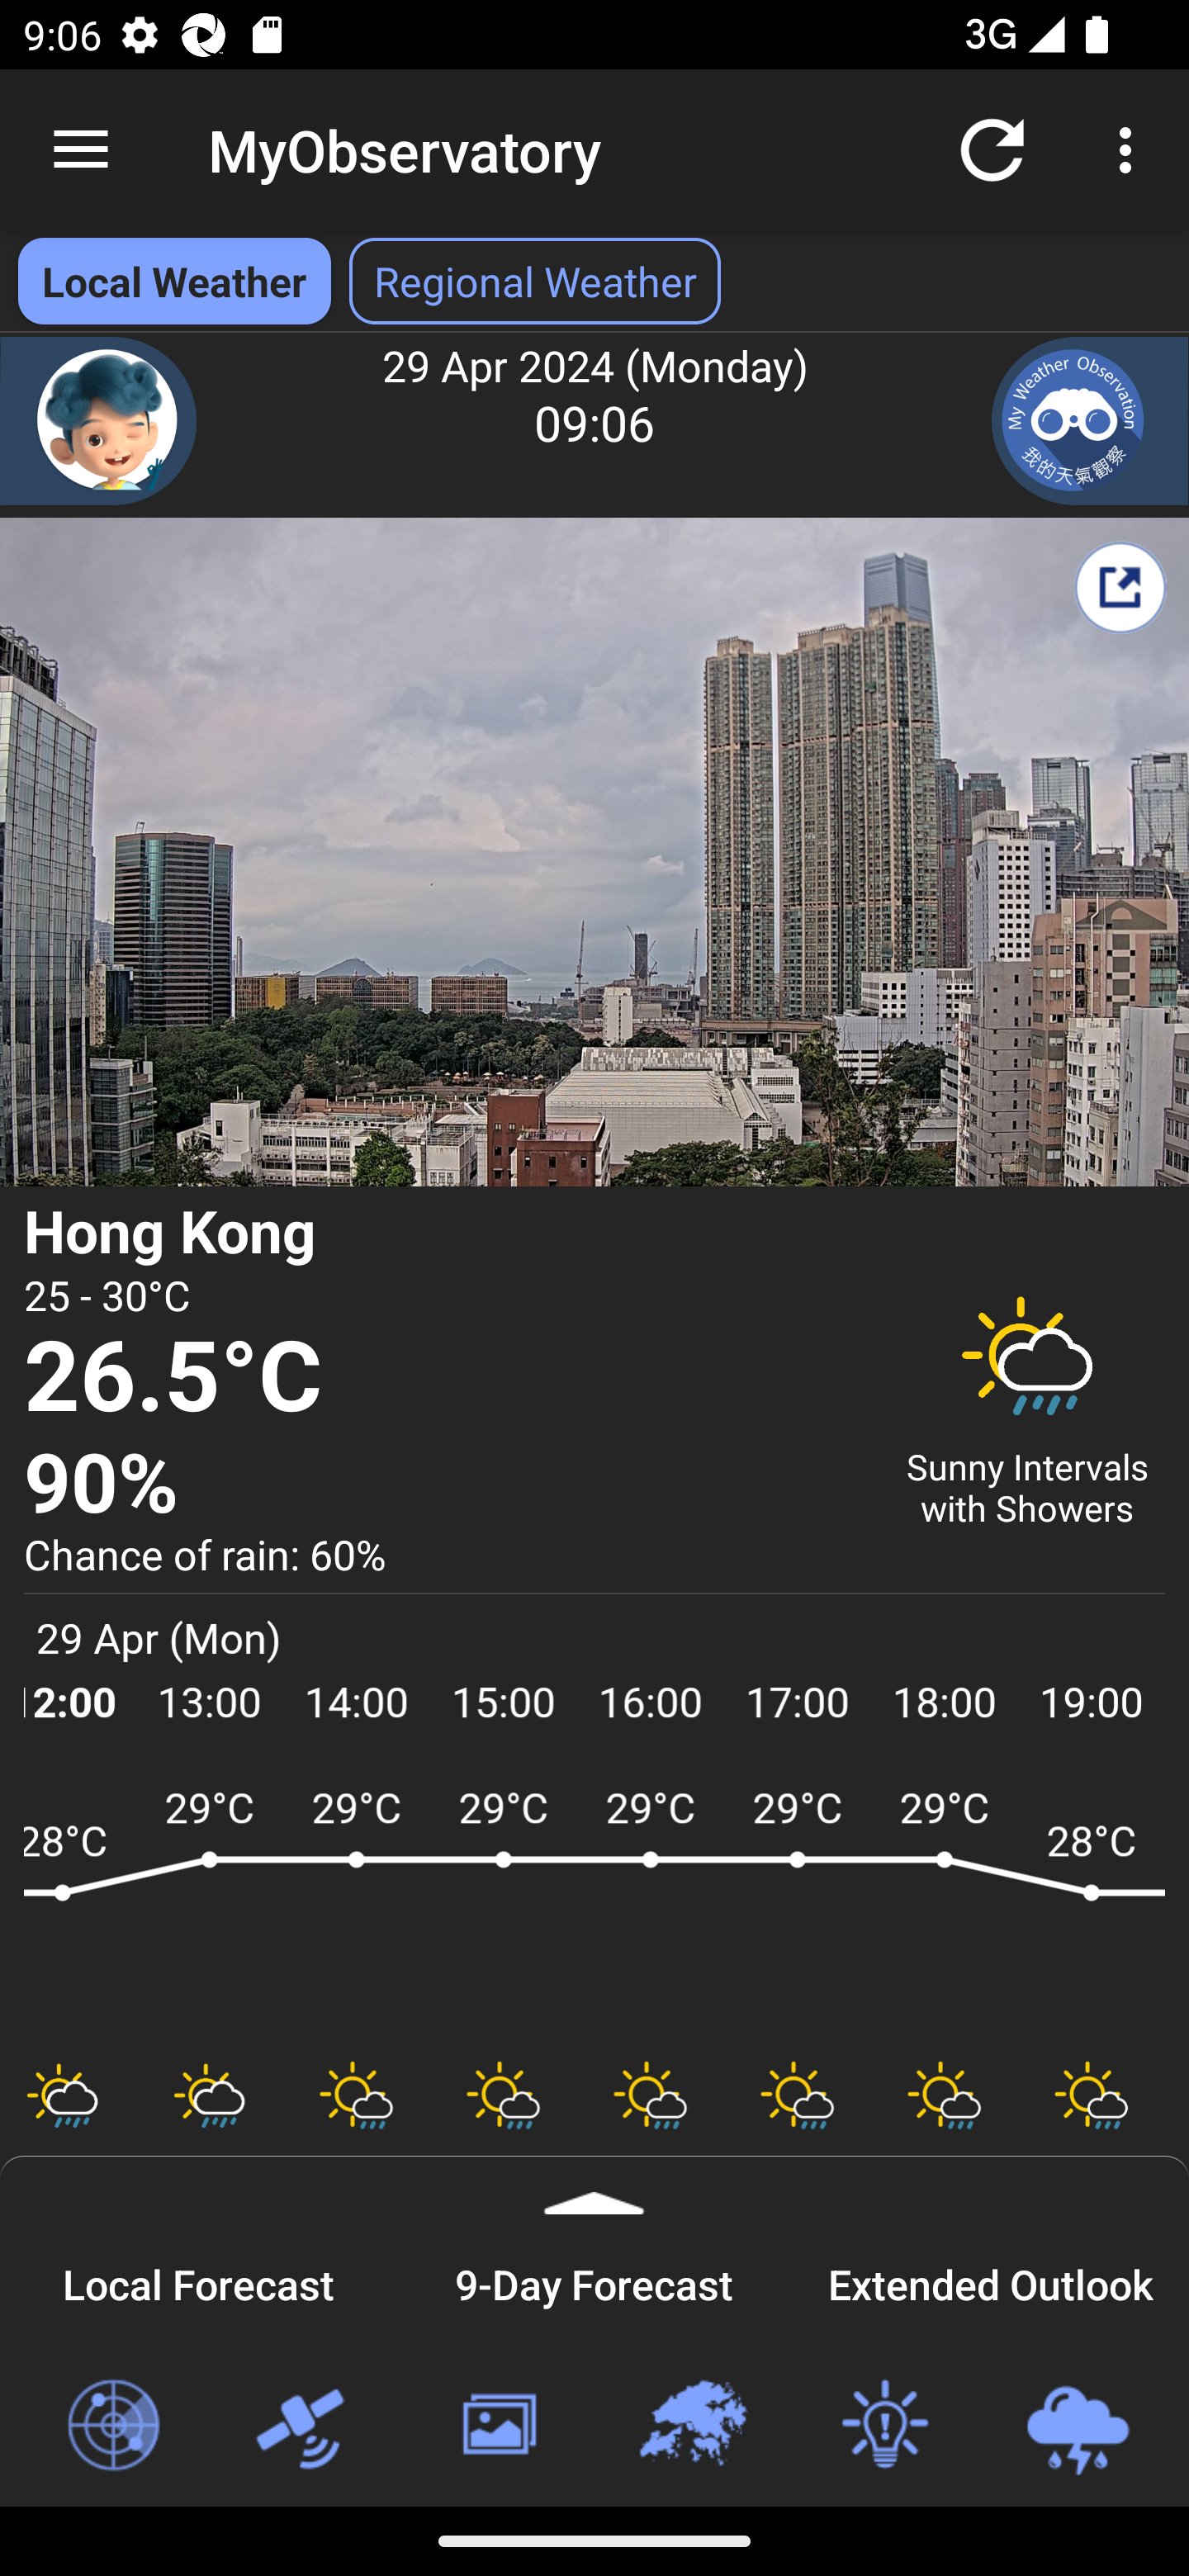 This screenshot has height=2576, width=1189. I want to click on Satellite Images, so click(305, 2426).